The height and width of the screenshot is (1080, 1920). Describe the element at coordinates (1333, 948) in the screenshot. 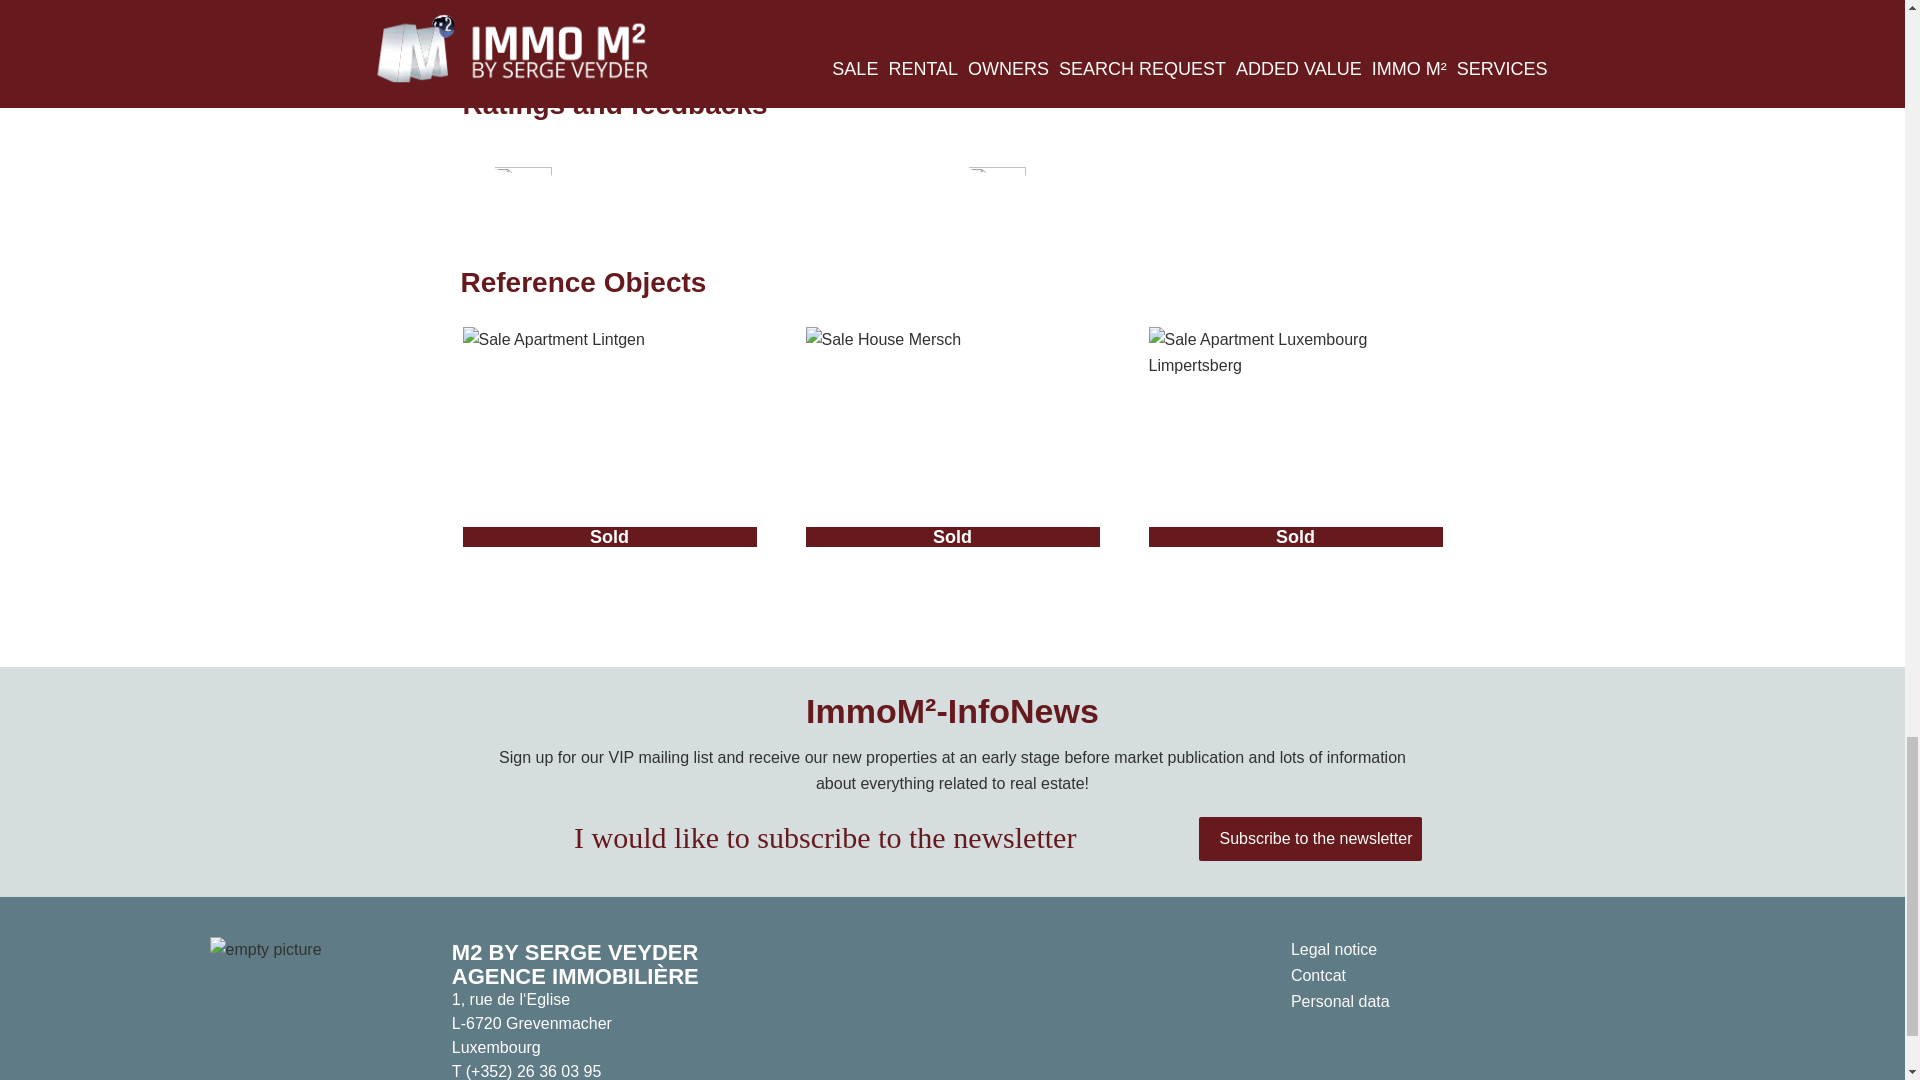

I see `Legal notice` at that location.